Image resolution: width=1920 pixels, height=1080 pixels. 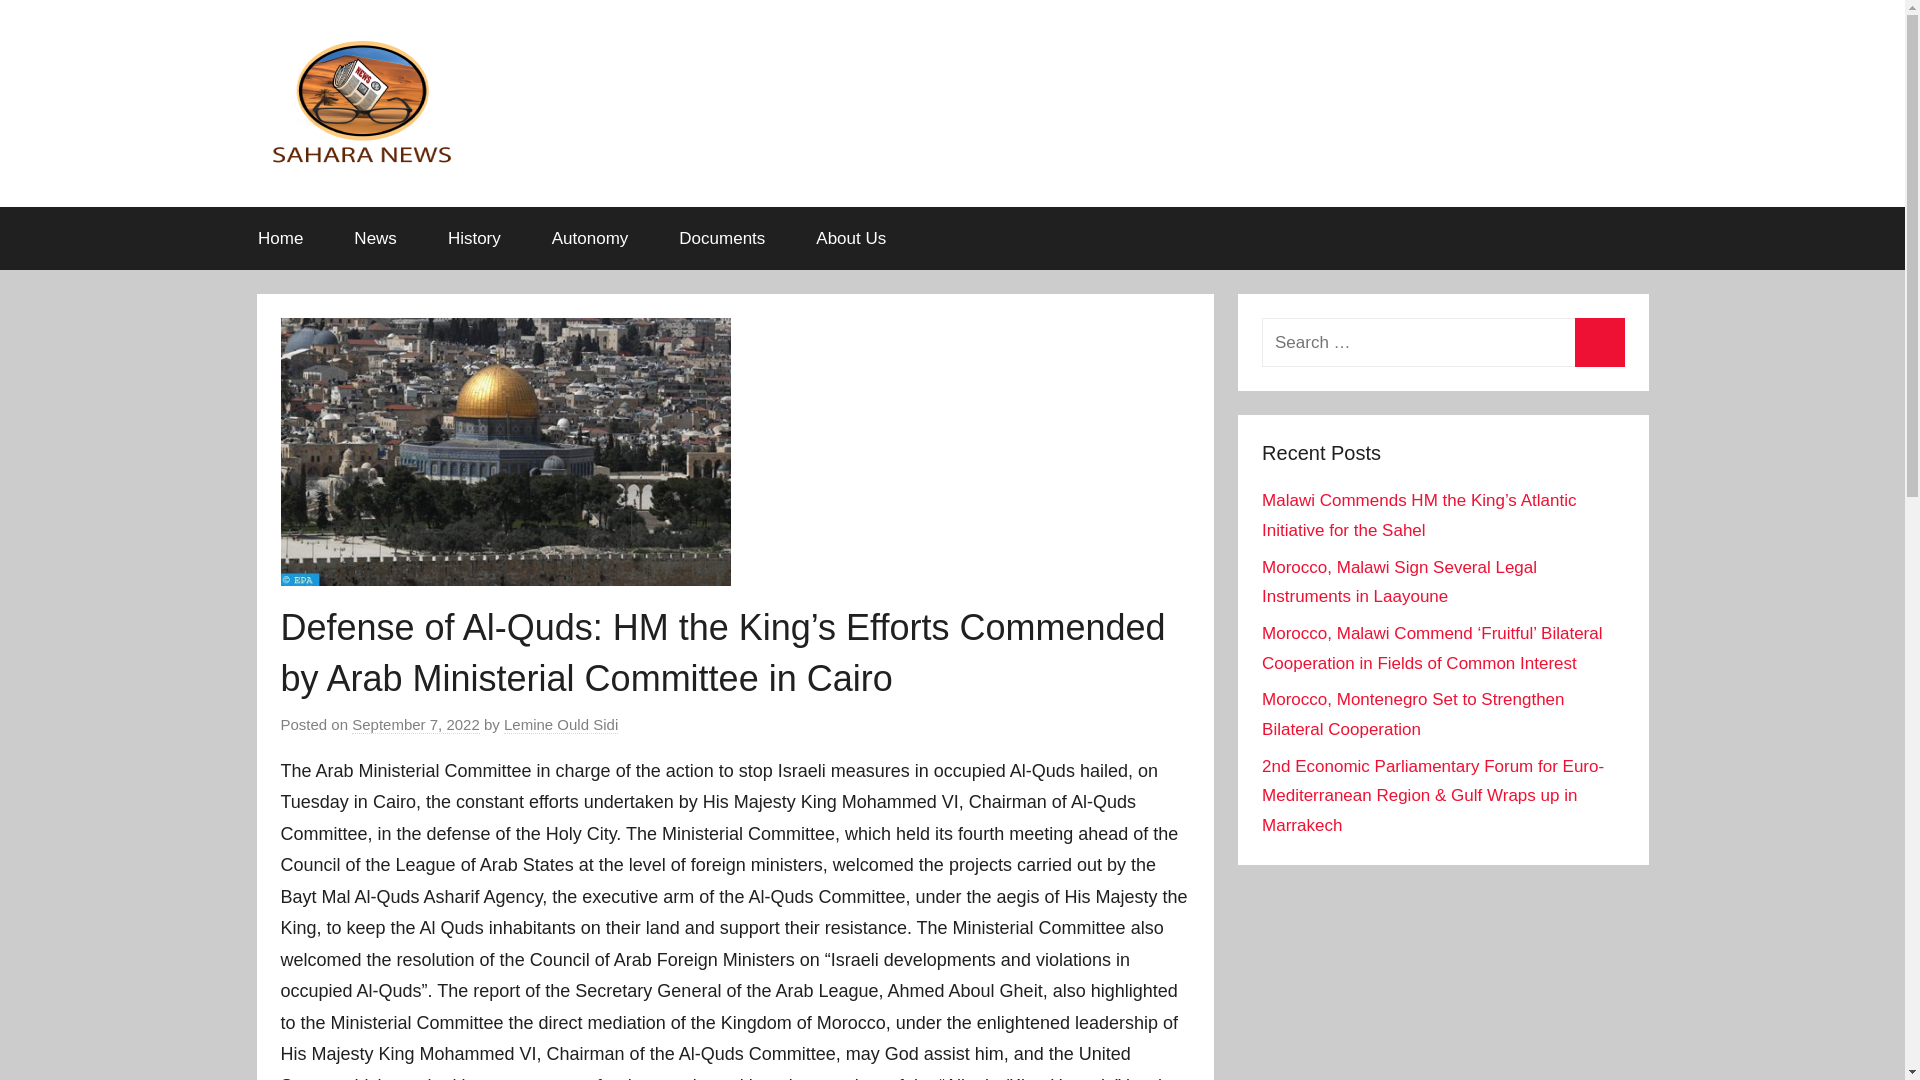 What do you see at coordinates (1442, 342) in the screenshot?
I see `Search for:` at bounding box center [1442, 342].